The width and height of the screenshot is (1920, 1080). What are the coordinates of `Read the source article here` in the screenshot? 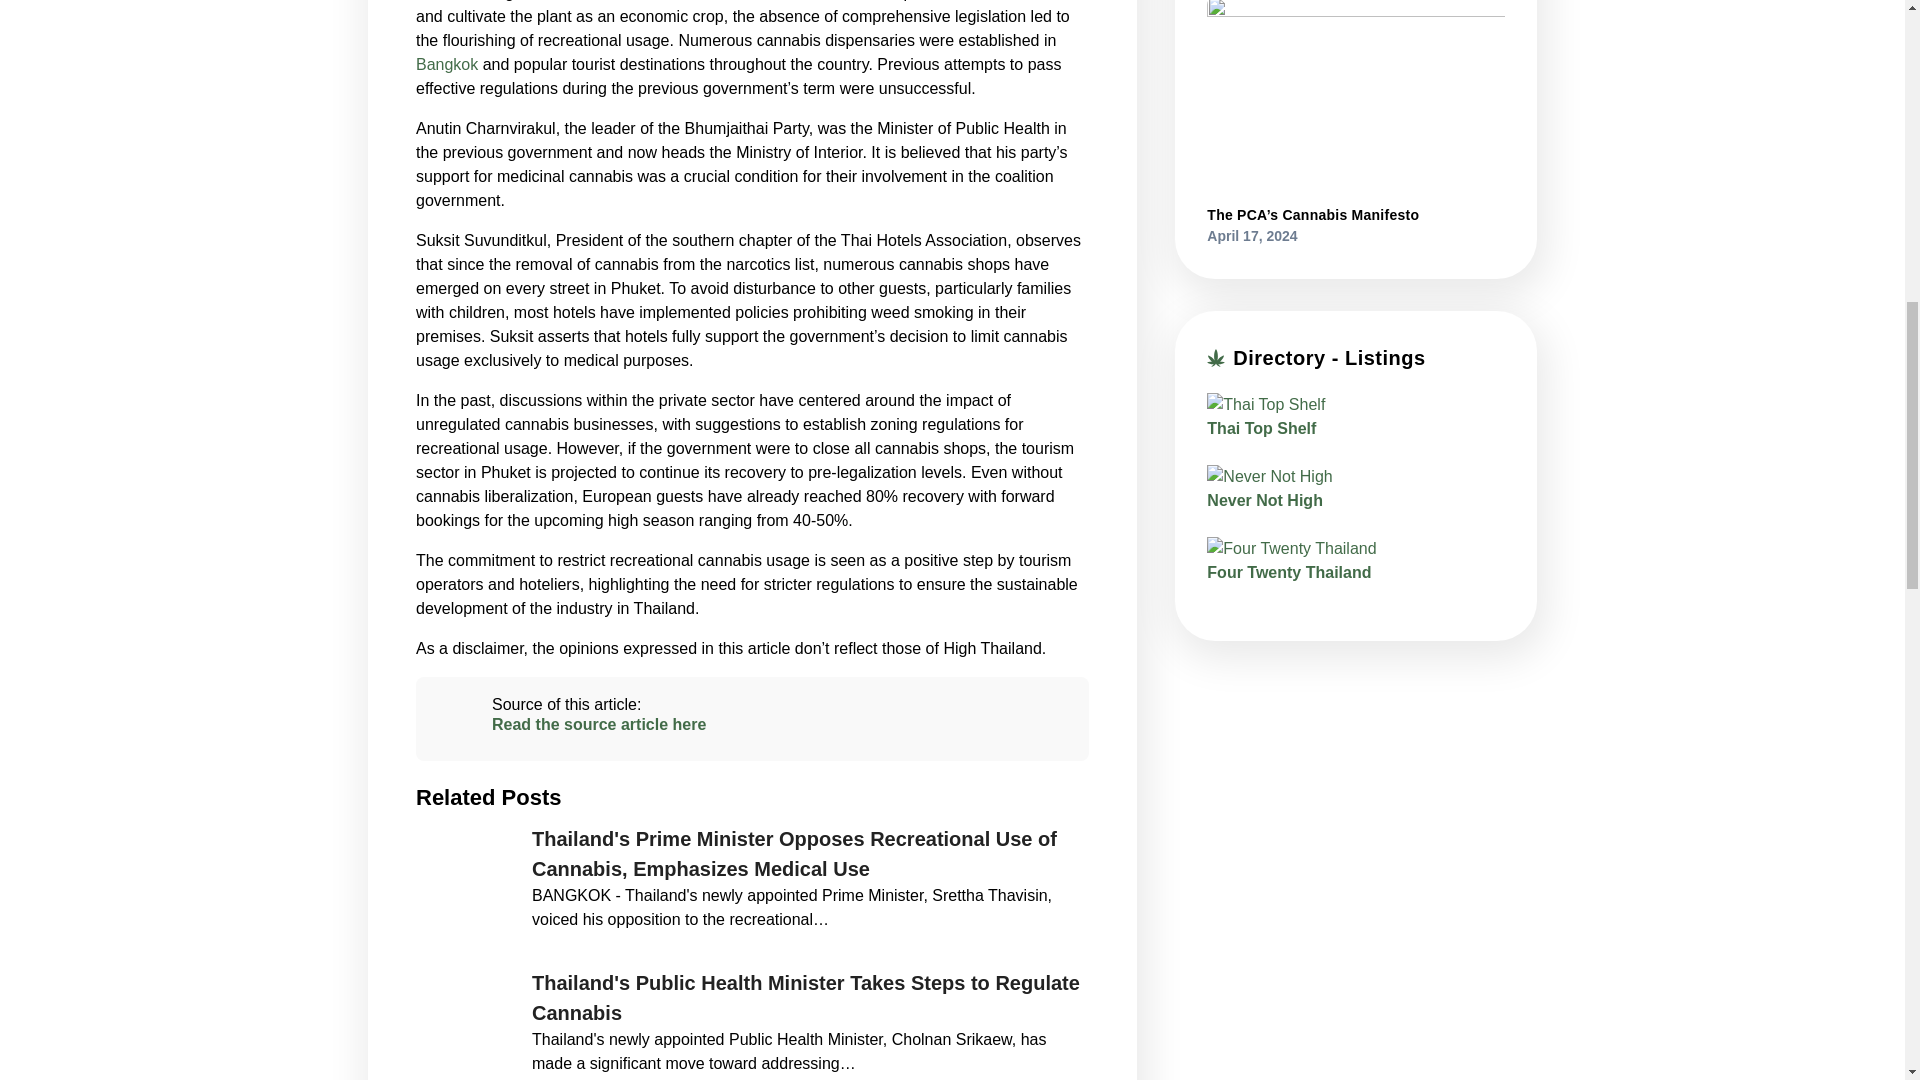 It's located at (752, 724).